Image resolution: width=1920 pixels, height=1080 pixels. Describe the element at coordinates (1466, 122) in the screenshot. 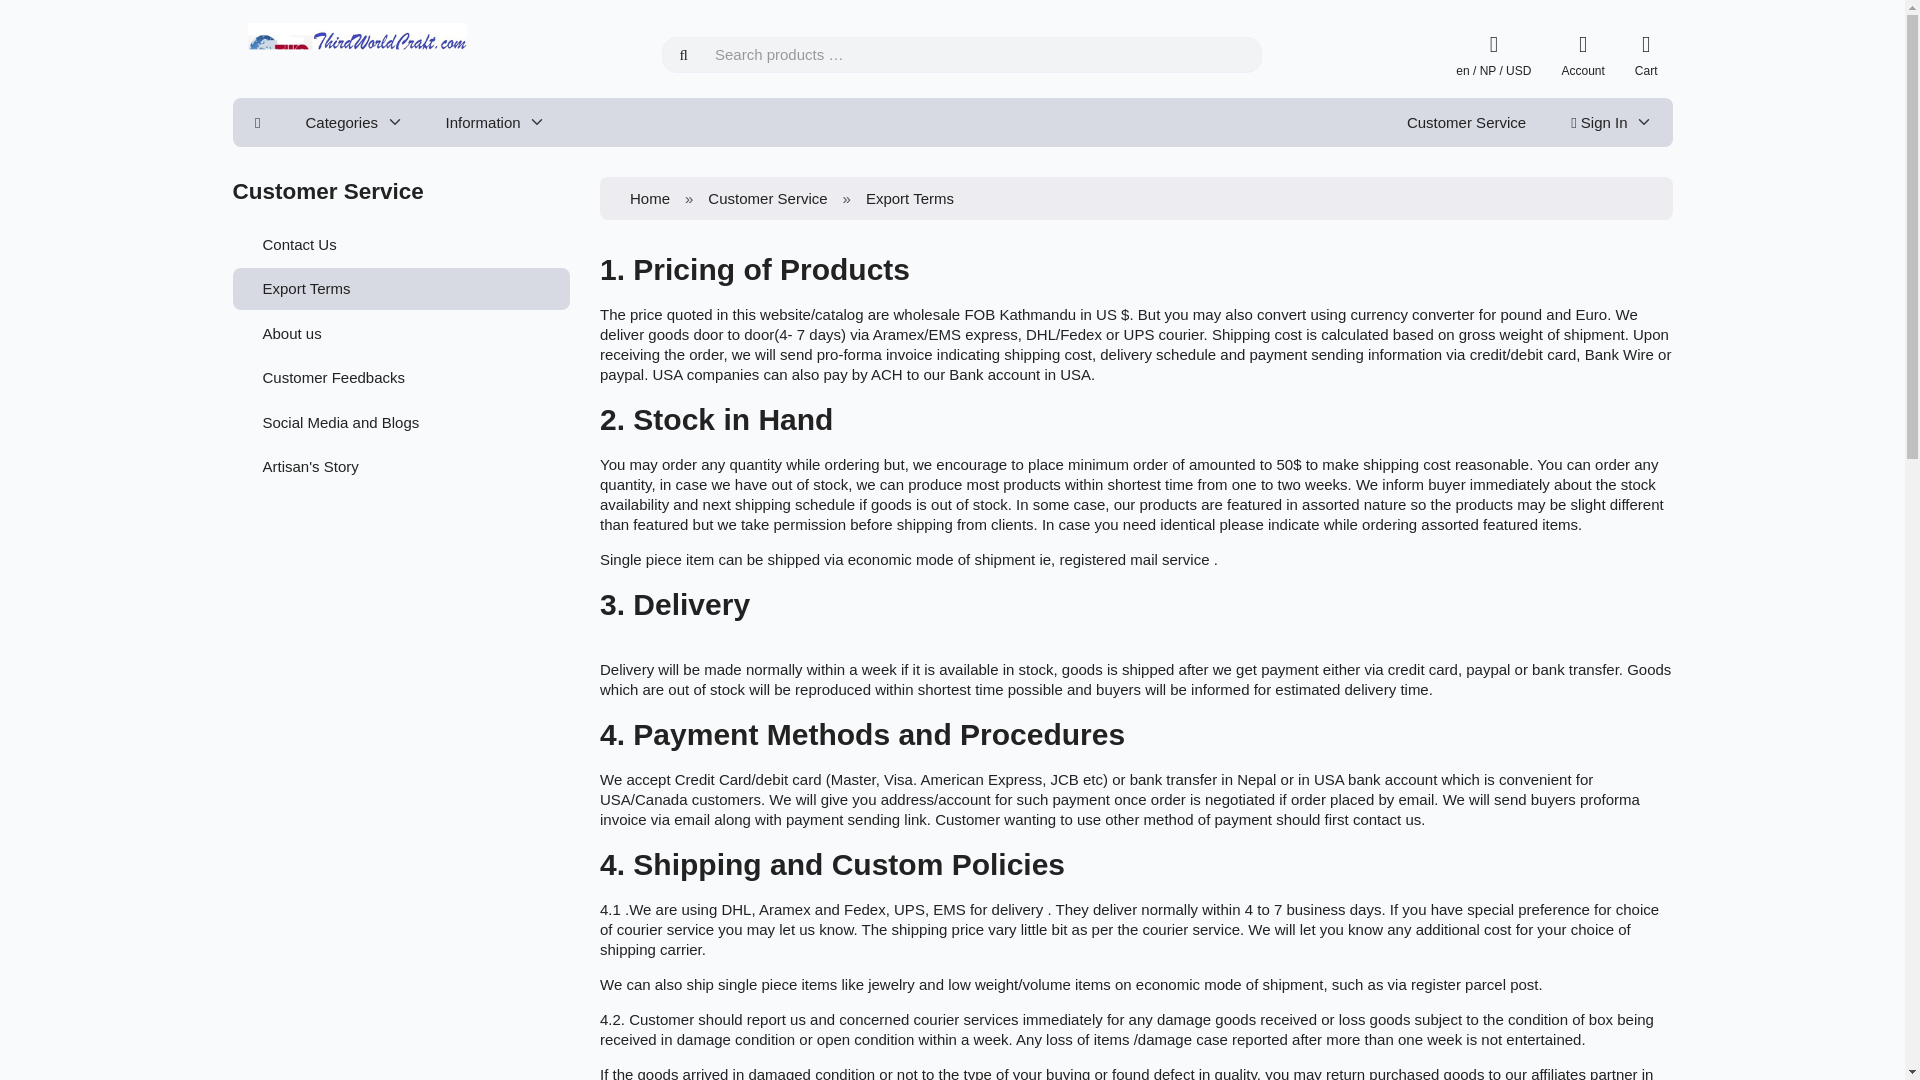

I see `Customer Service` at that location.